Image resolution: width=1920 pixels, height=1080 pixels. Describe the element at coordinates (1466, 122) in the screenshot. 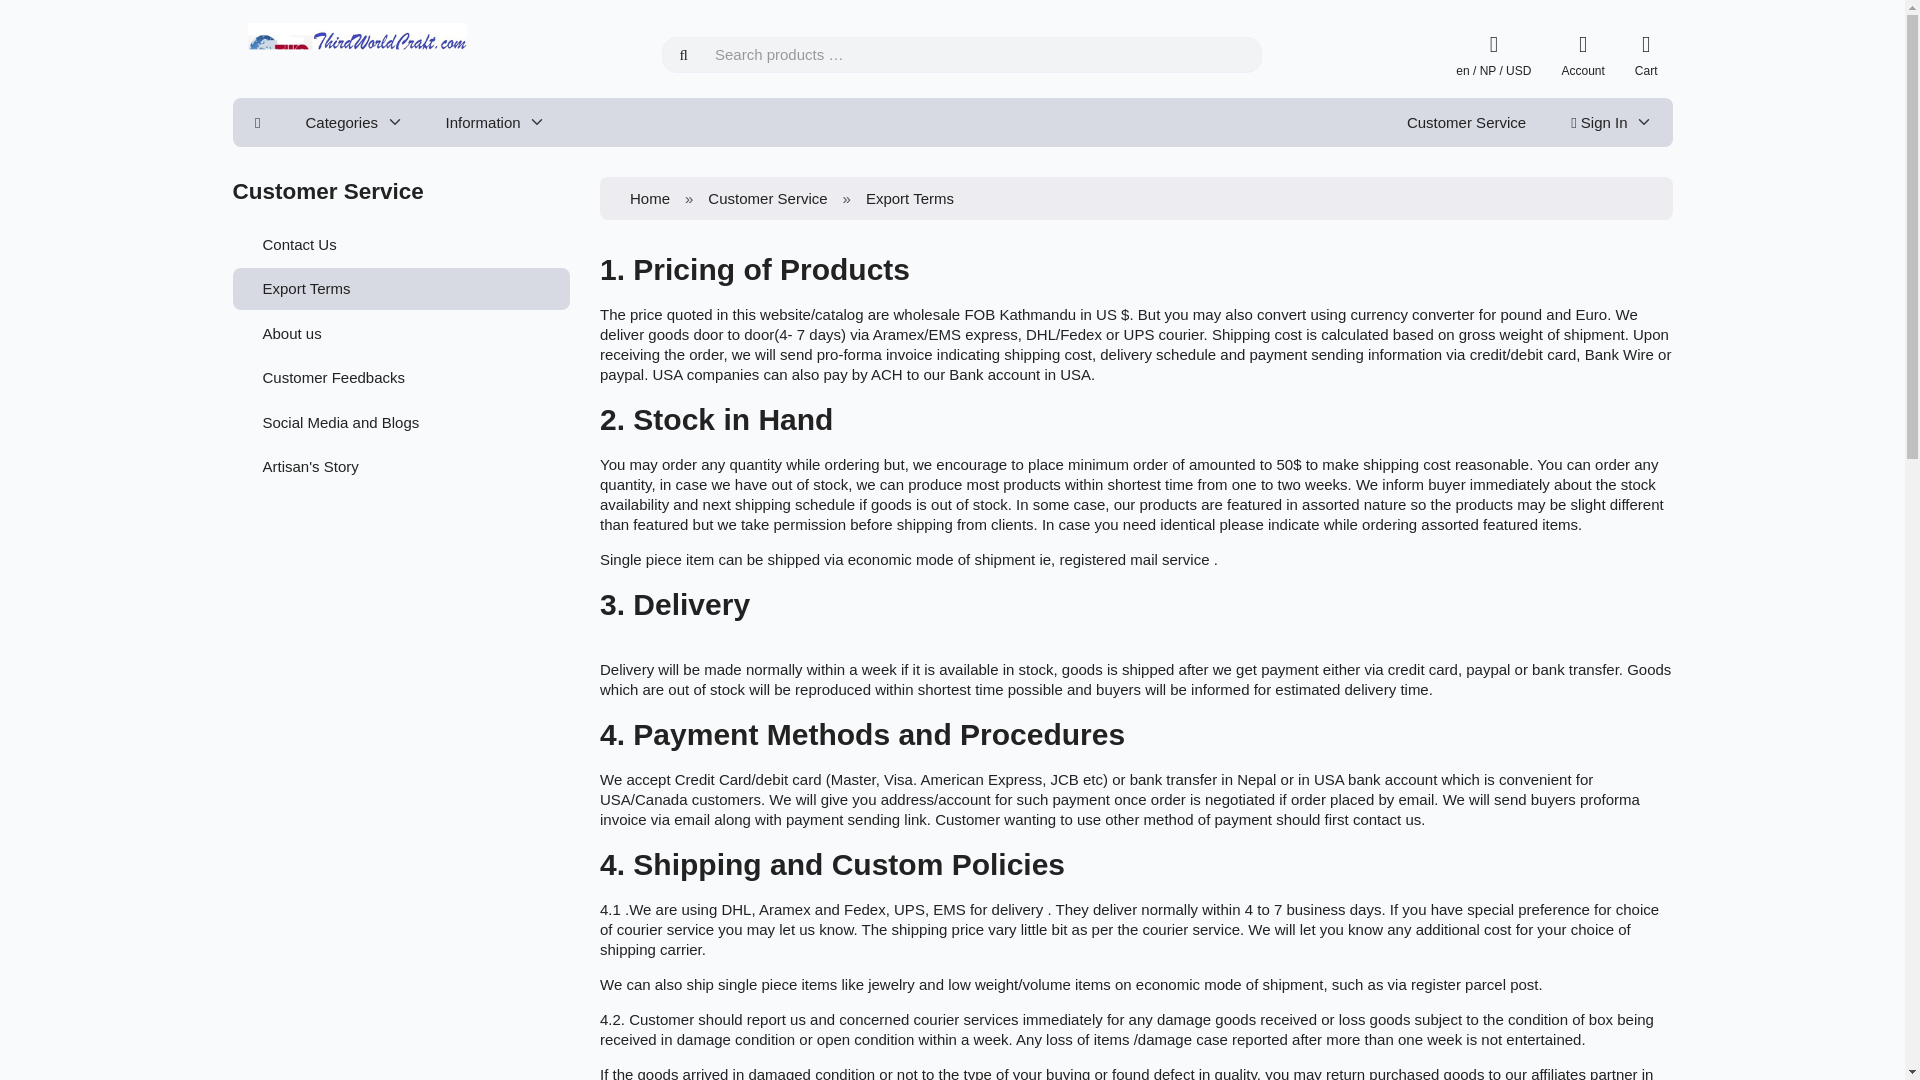

I see `Customer Service` at that location.